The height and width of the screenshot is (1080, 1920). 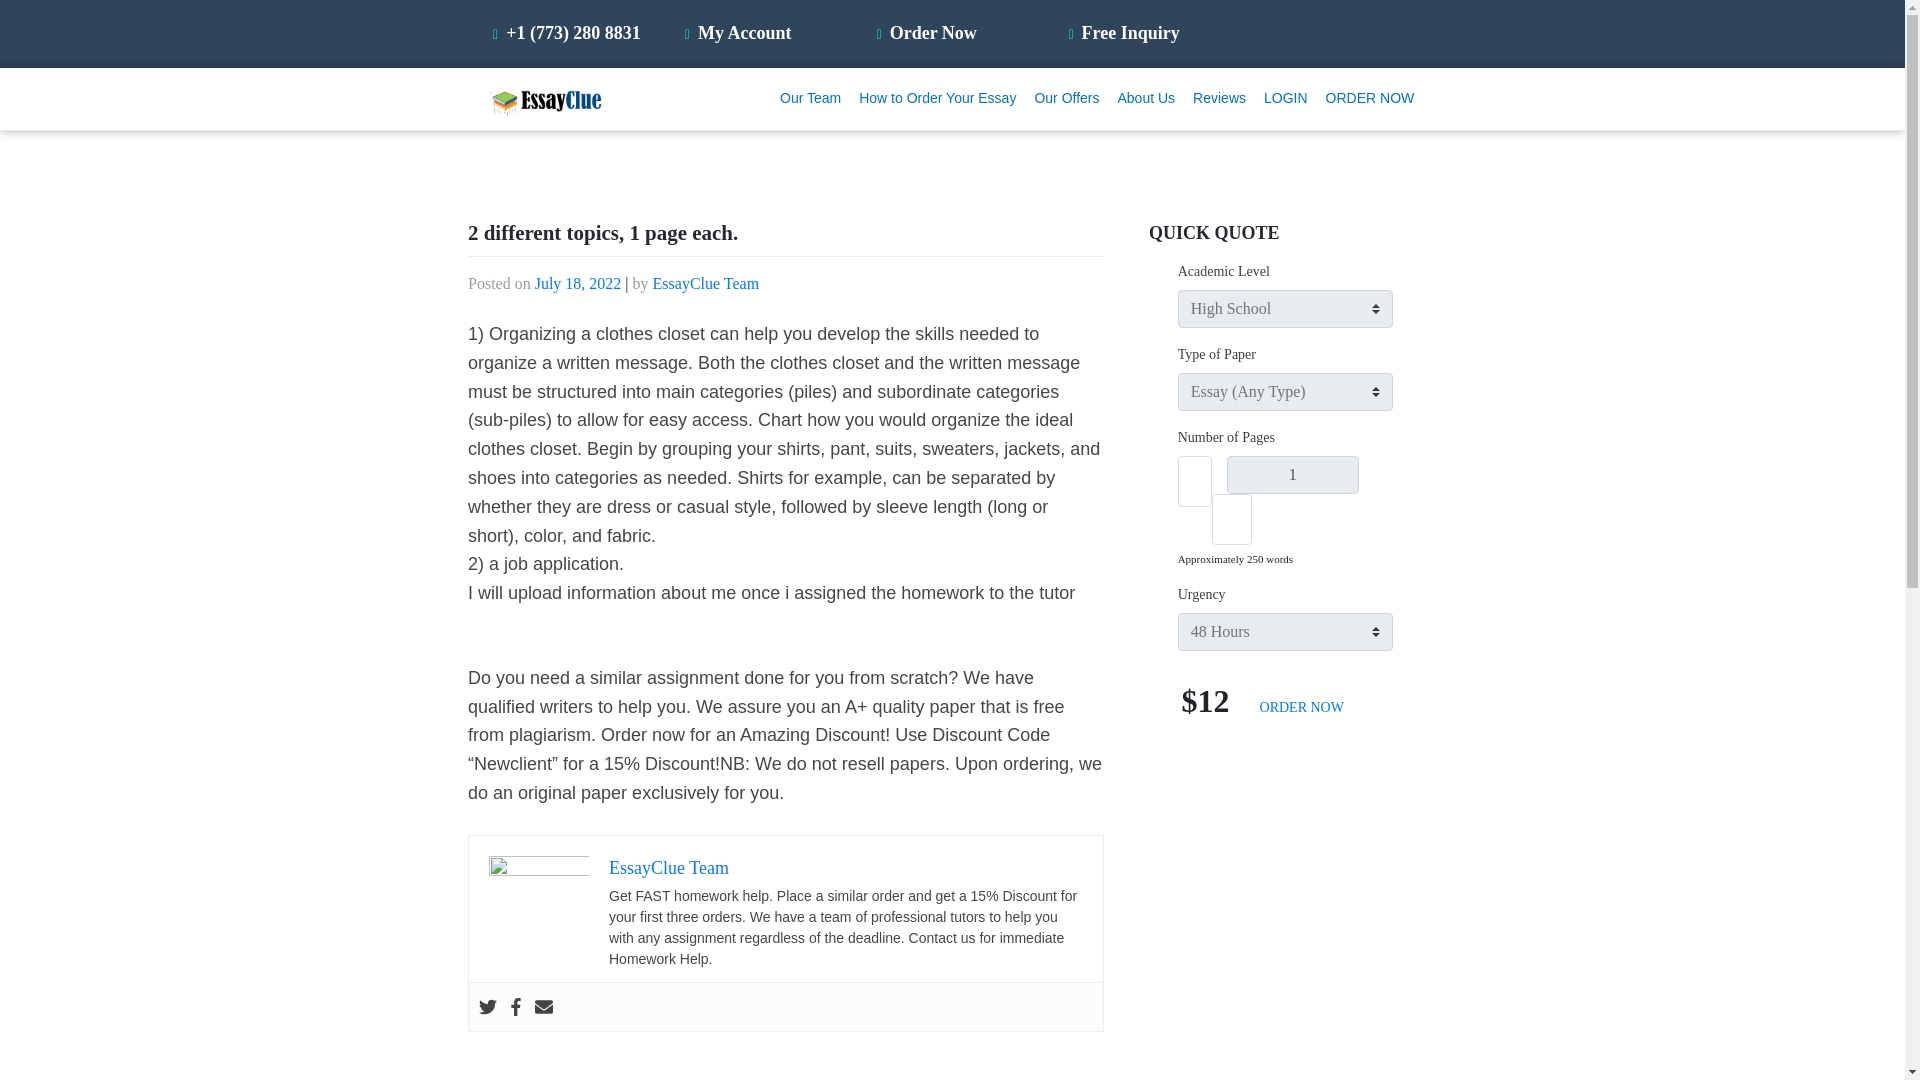 What do you see at coordinates (544, 1006) in the screenshot?
I see `User email` at bounding box center [544, 1006].